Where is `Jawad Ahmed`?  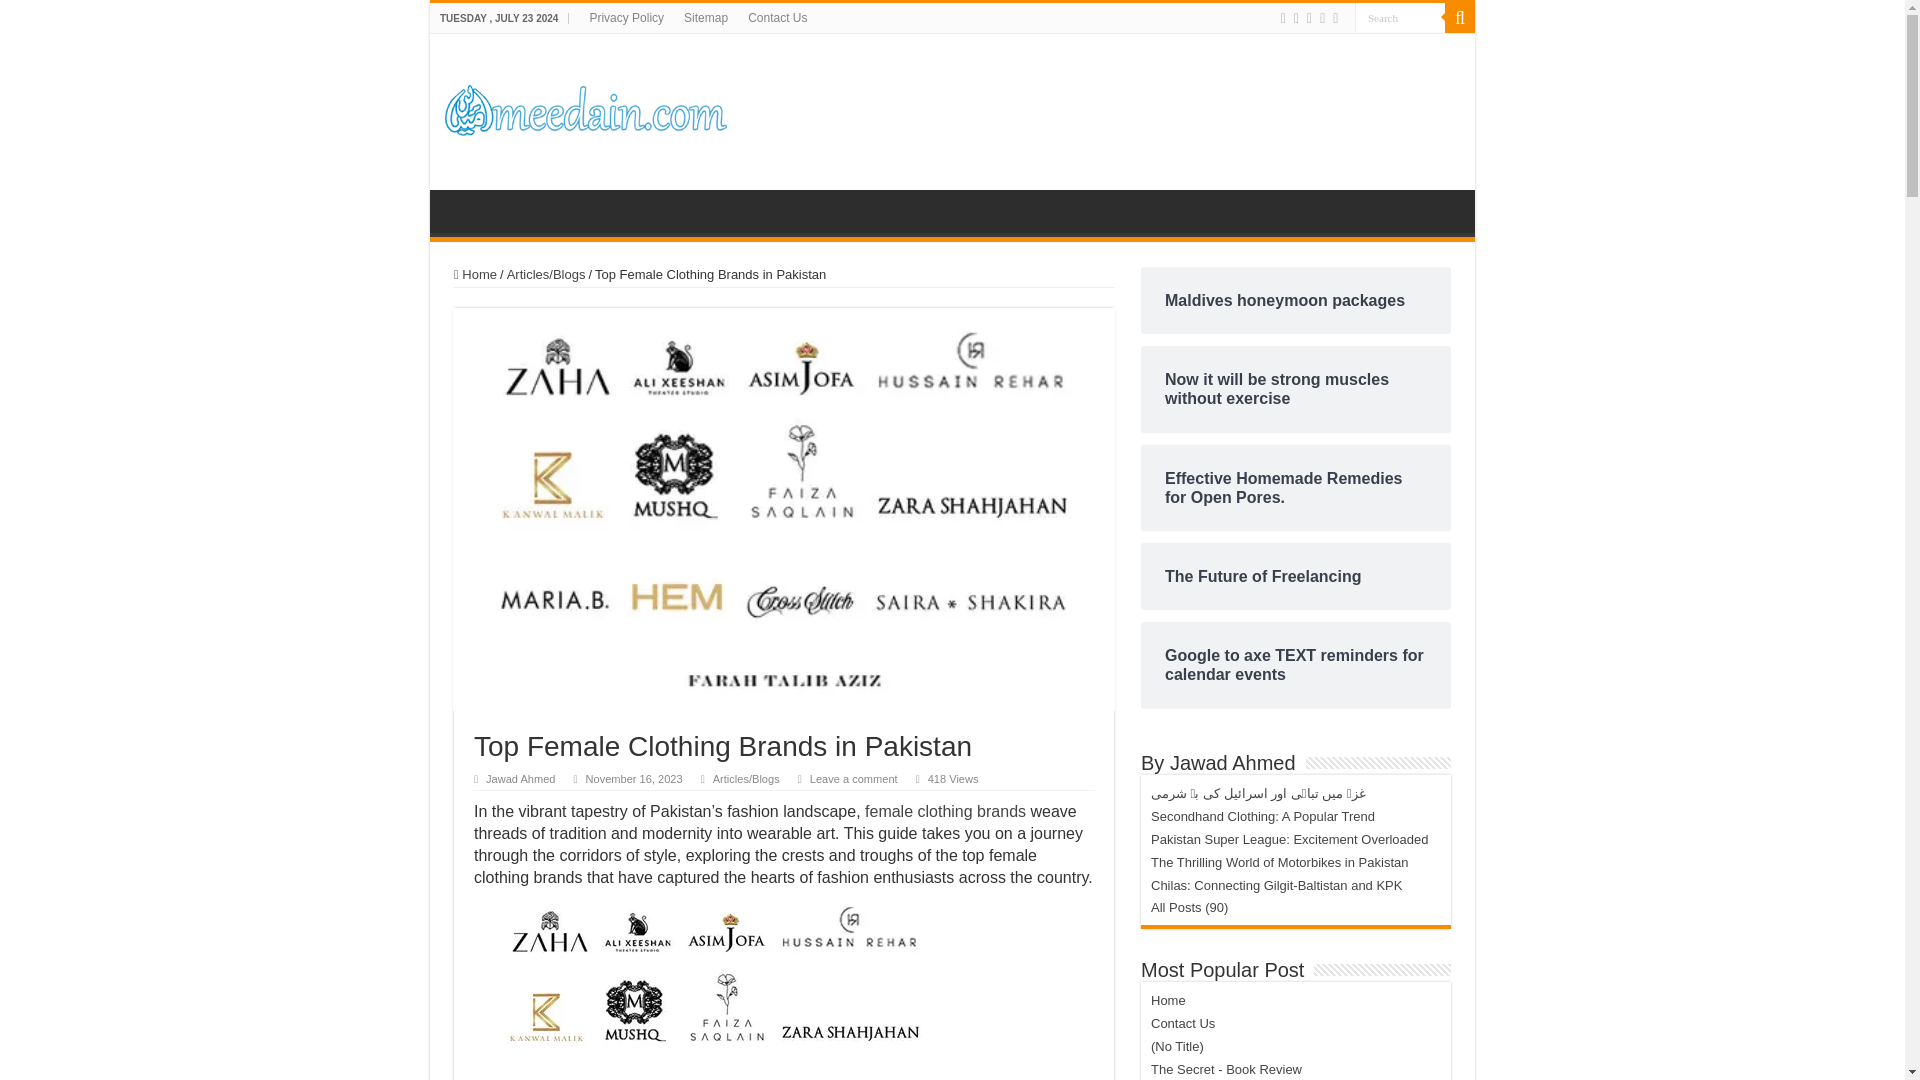
Jawad Ahmed is located at coordinates (520, 779).